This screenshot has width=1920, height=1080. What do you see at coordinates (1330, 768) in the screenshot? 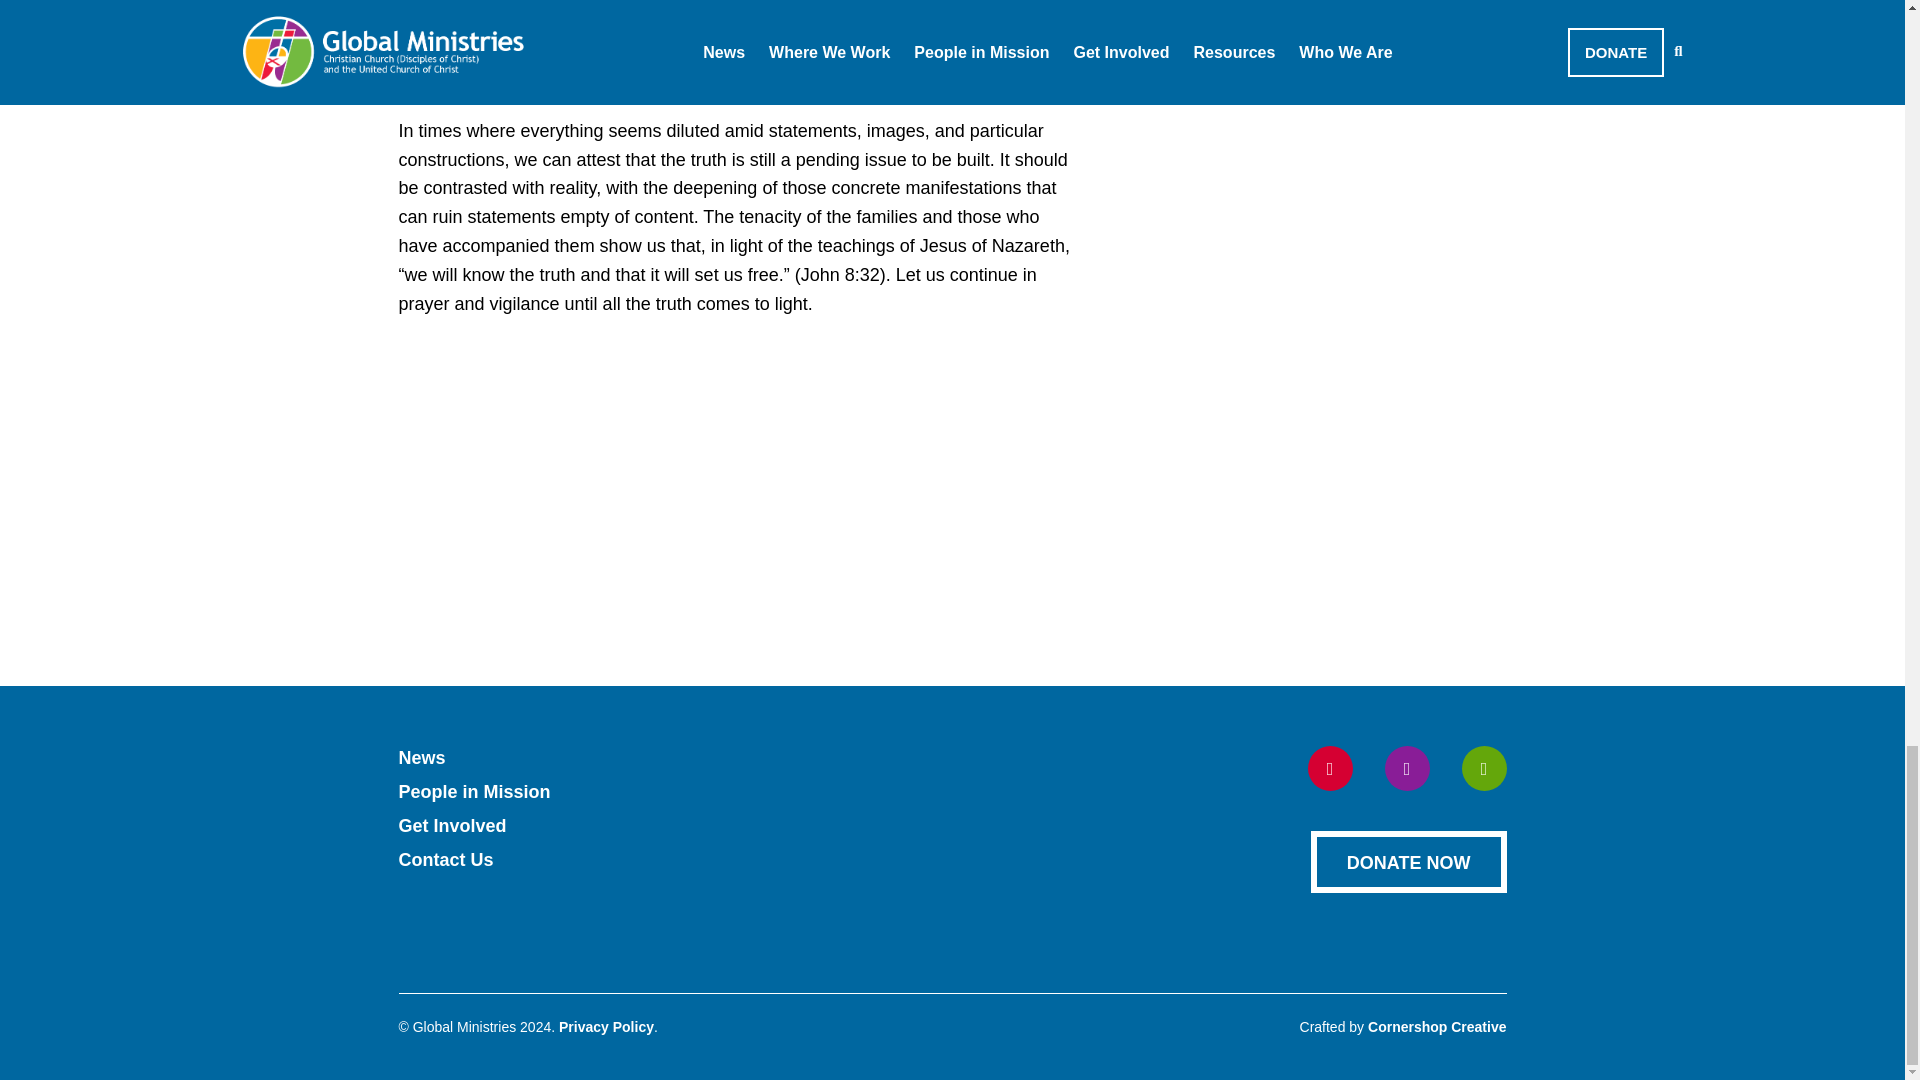
I see `Follow us on Facebook` at bounding box center [1330, 768].